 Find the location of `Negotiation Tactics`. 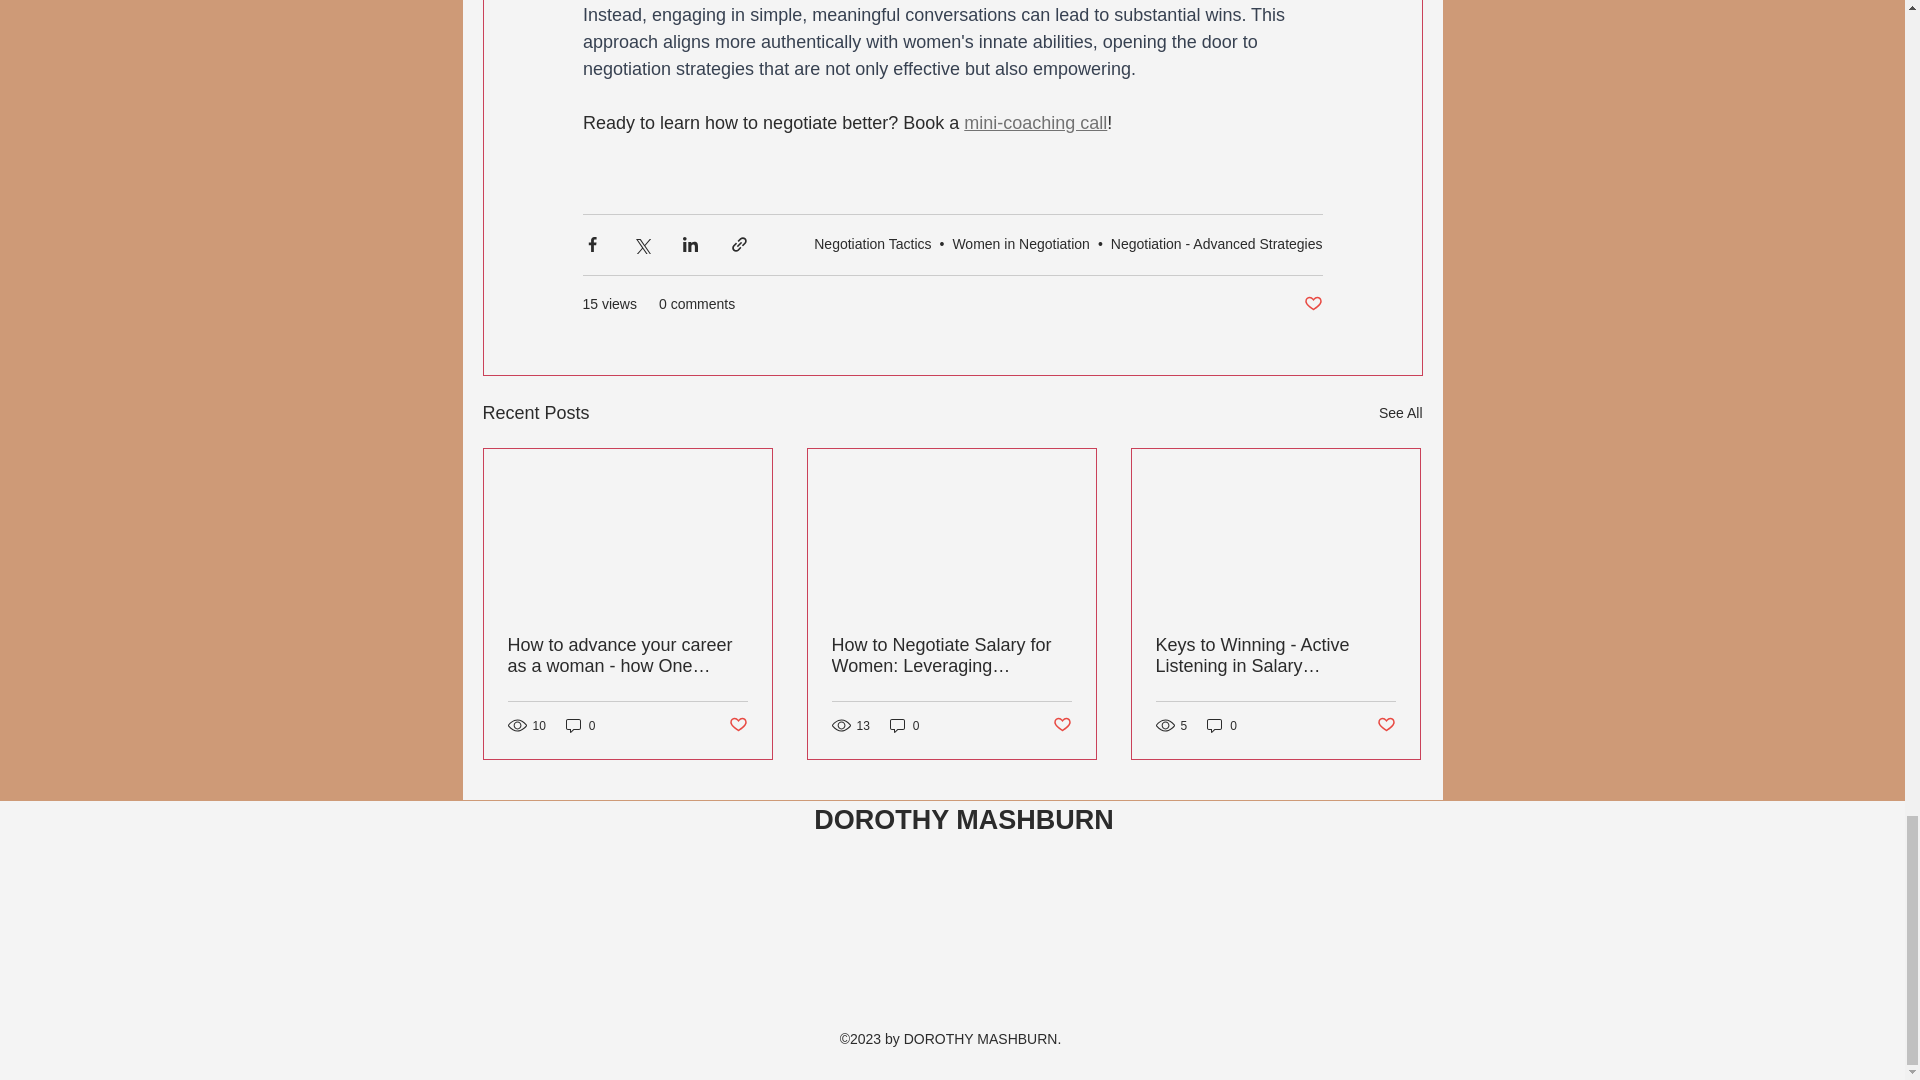

Negotiation Tactics is located at coordinates (872, 244).